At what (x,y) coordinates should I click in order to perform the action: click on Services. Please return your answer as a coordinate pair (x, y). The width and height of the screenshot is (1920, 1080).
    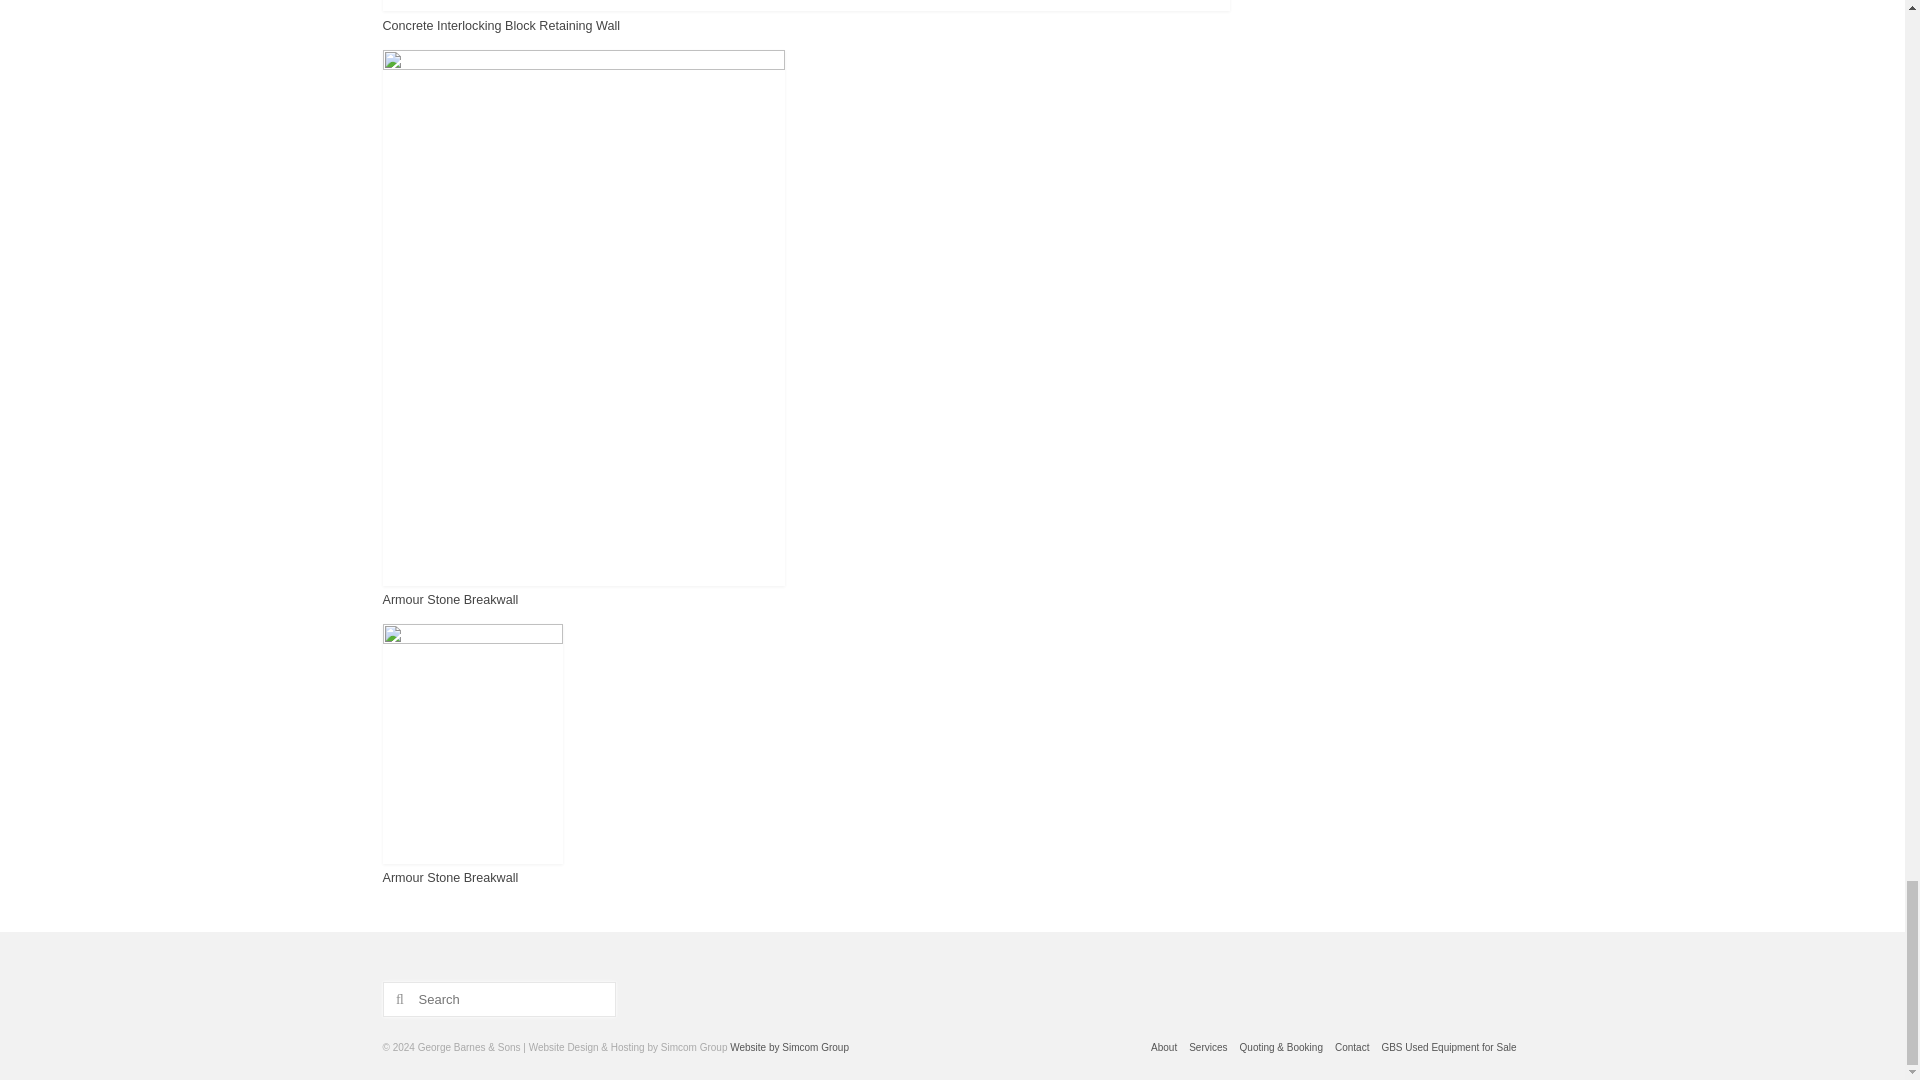
    Looking at the image, I should click on (1207, 1048).